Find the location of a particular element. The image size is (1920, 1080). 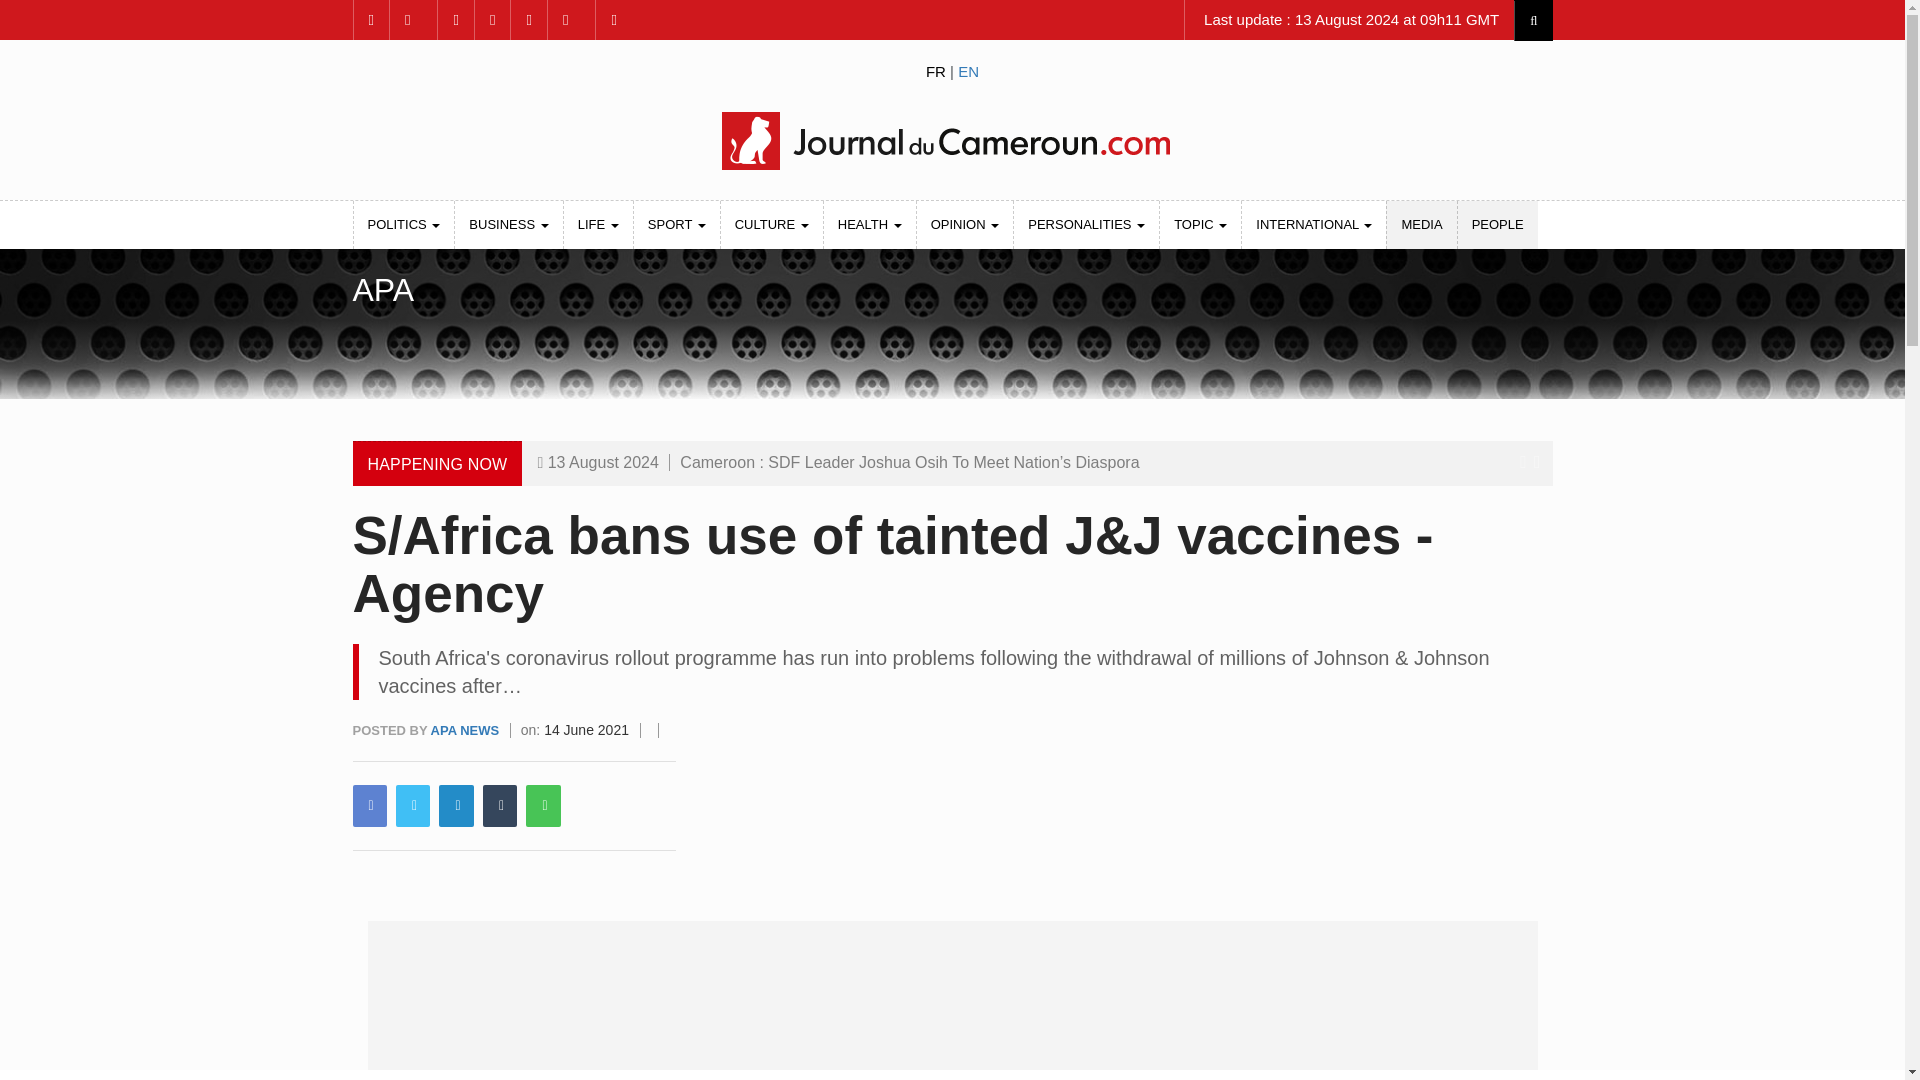

Last update : 13 August 2024 at 09h11 GMT is located at coordinates (1349, 20).